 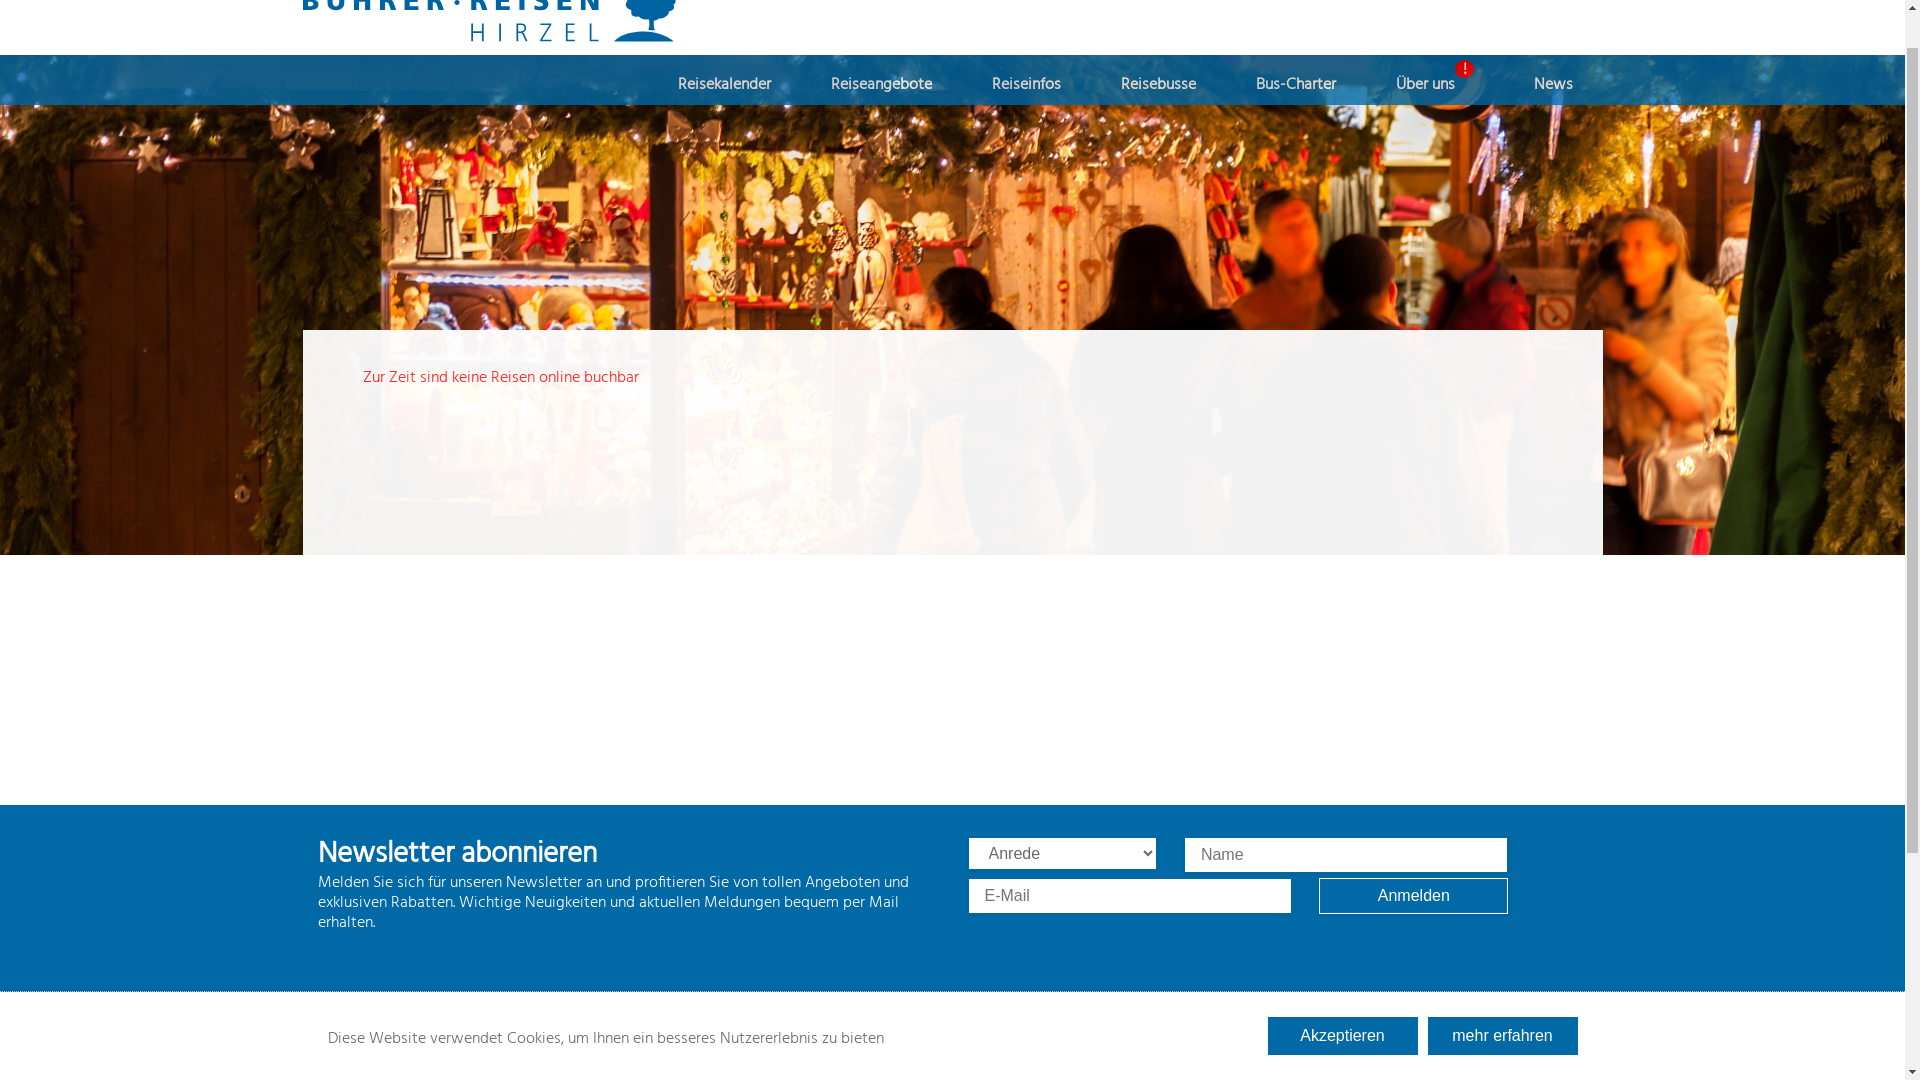 What do you see at coordinates (1296, 130) in the screenshot?
I see `Bus-Charter` at bounding box center [1296, 130].